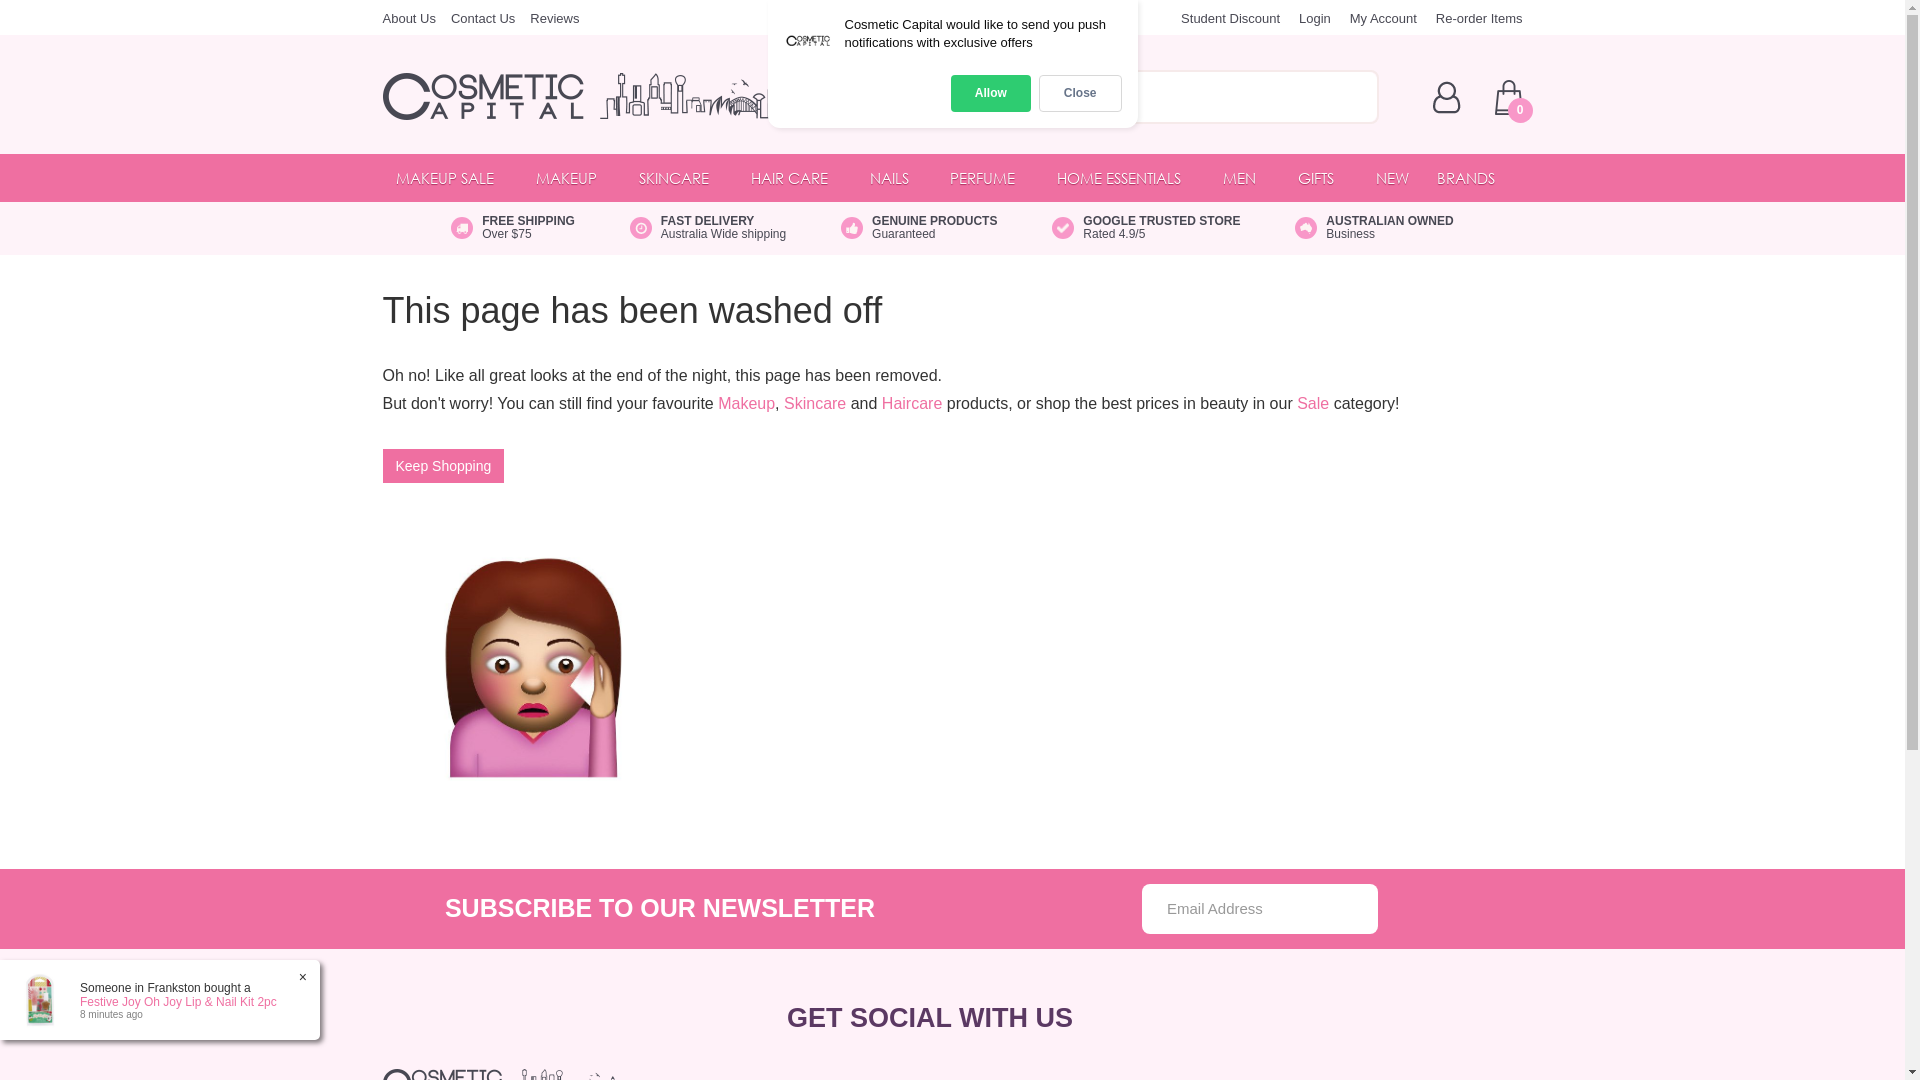 The image size is (1920, 1080). Describe the element at coordinates (815, 404) in the screenshot. I see `Skincare` at that location.